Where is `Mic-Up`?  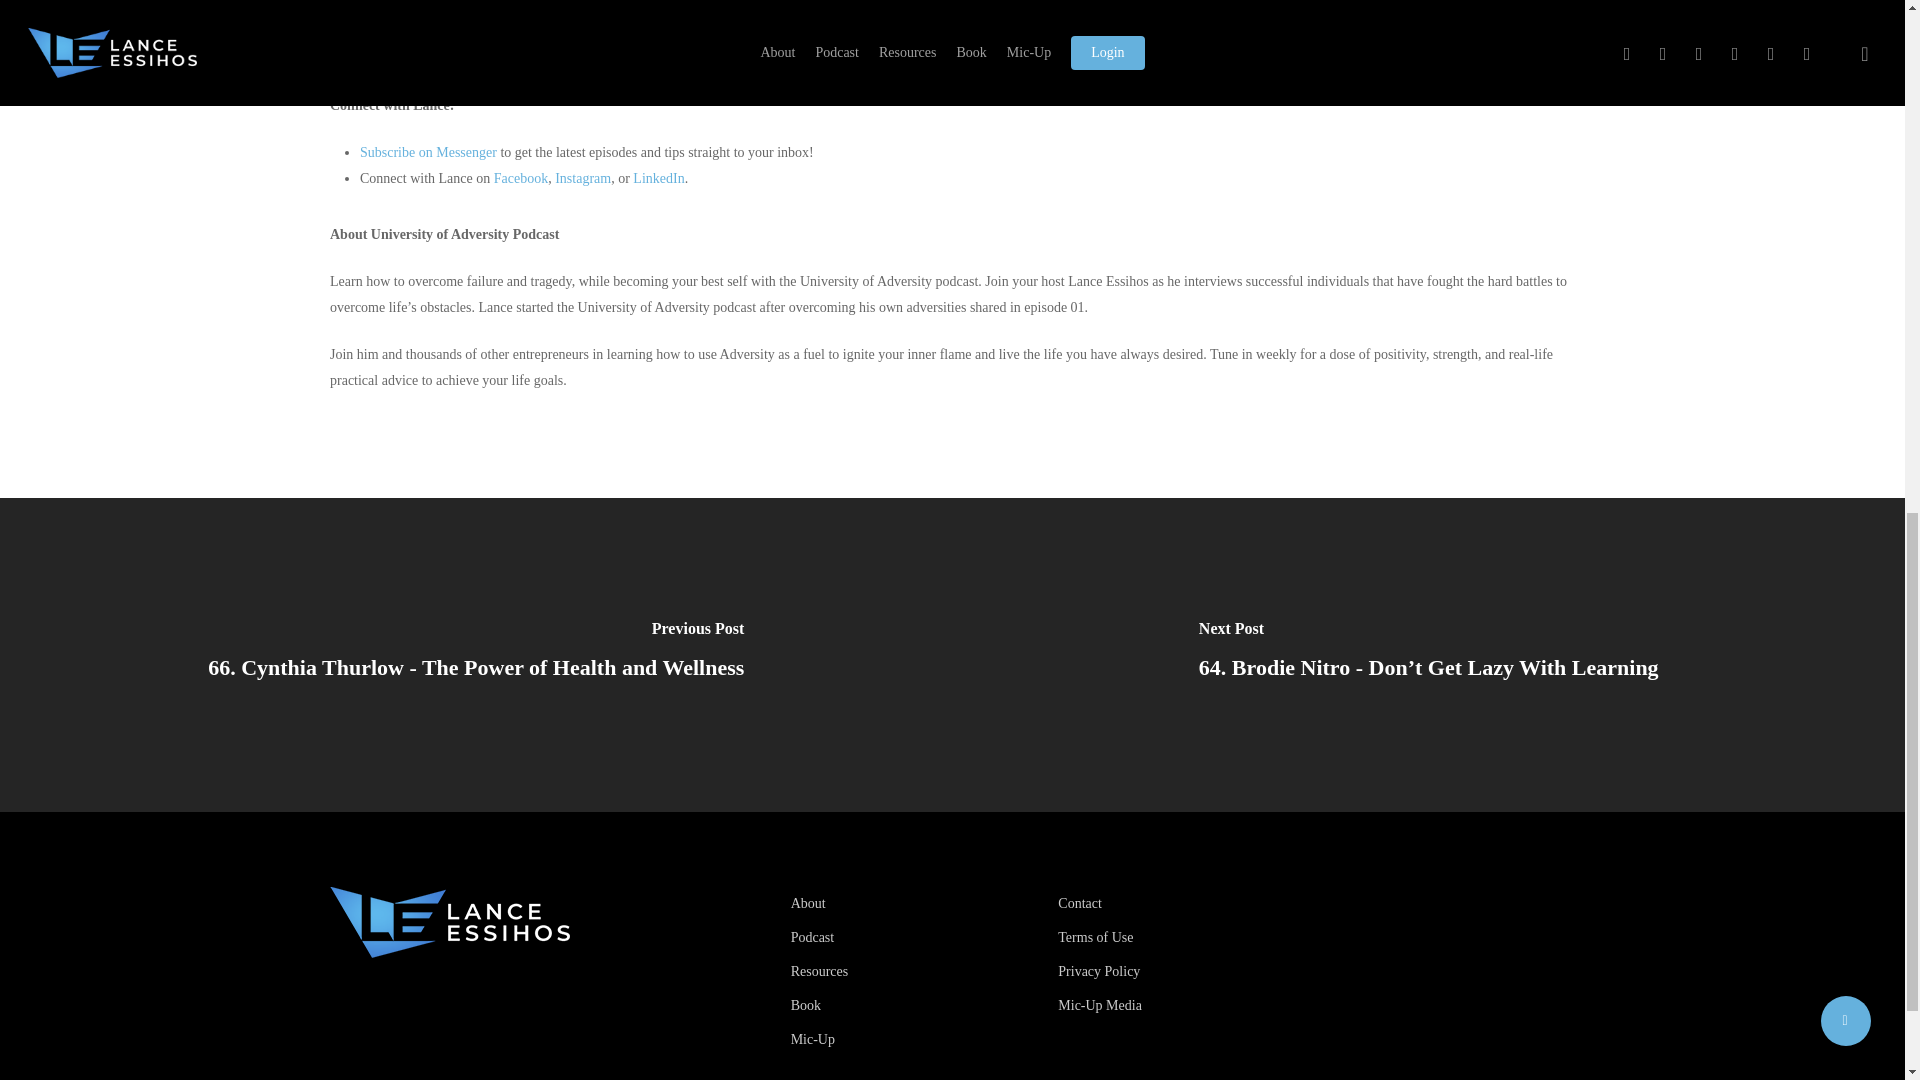
Mic-Up is located at coordinates (912, 1040).